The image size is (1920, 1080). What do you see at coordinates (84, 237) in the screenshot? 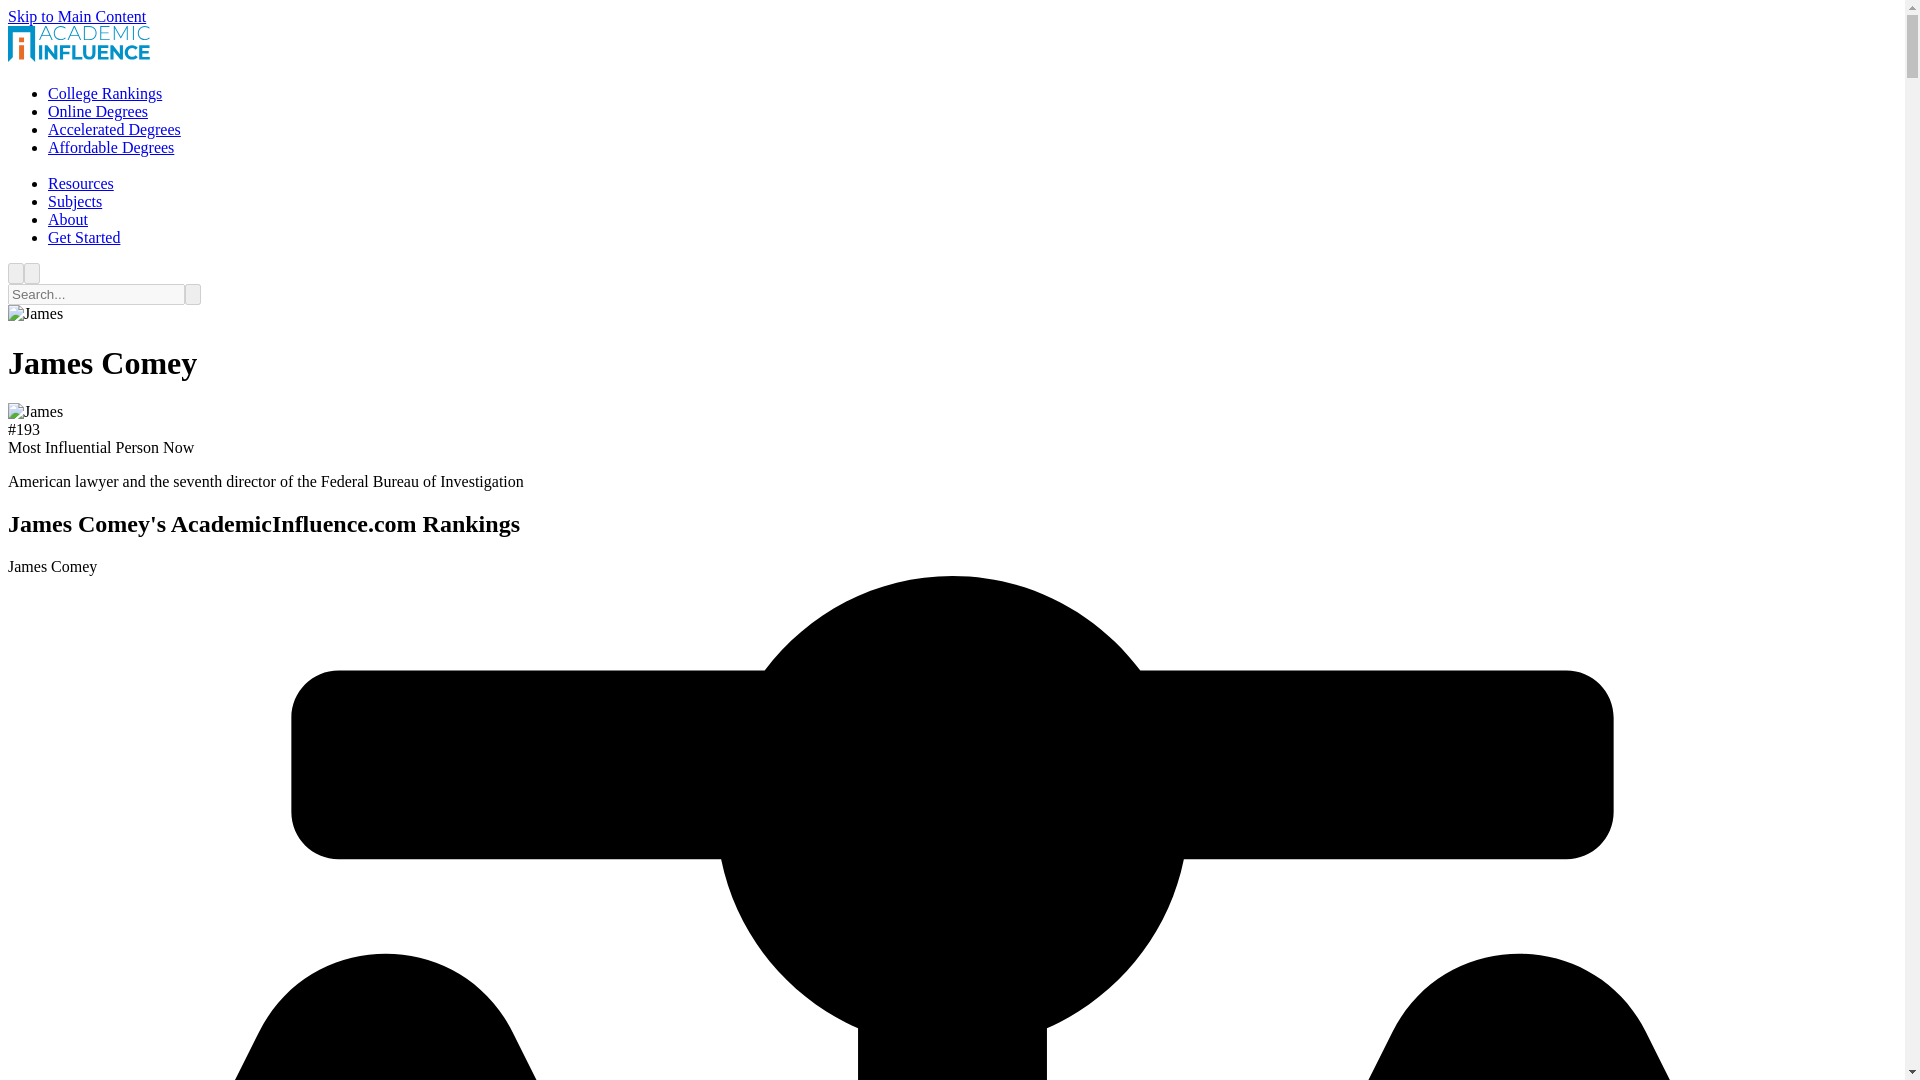
I see `Get Started` at bounding box center [84, 237].